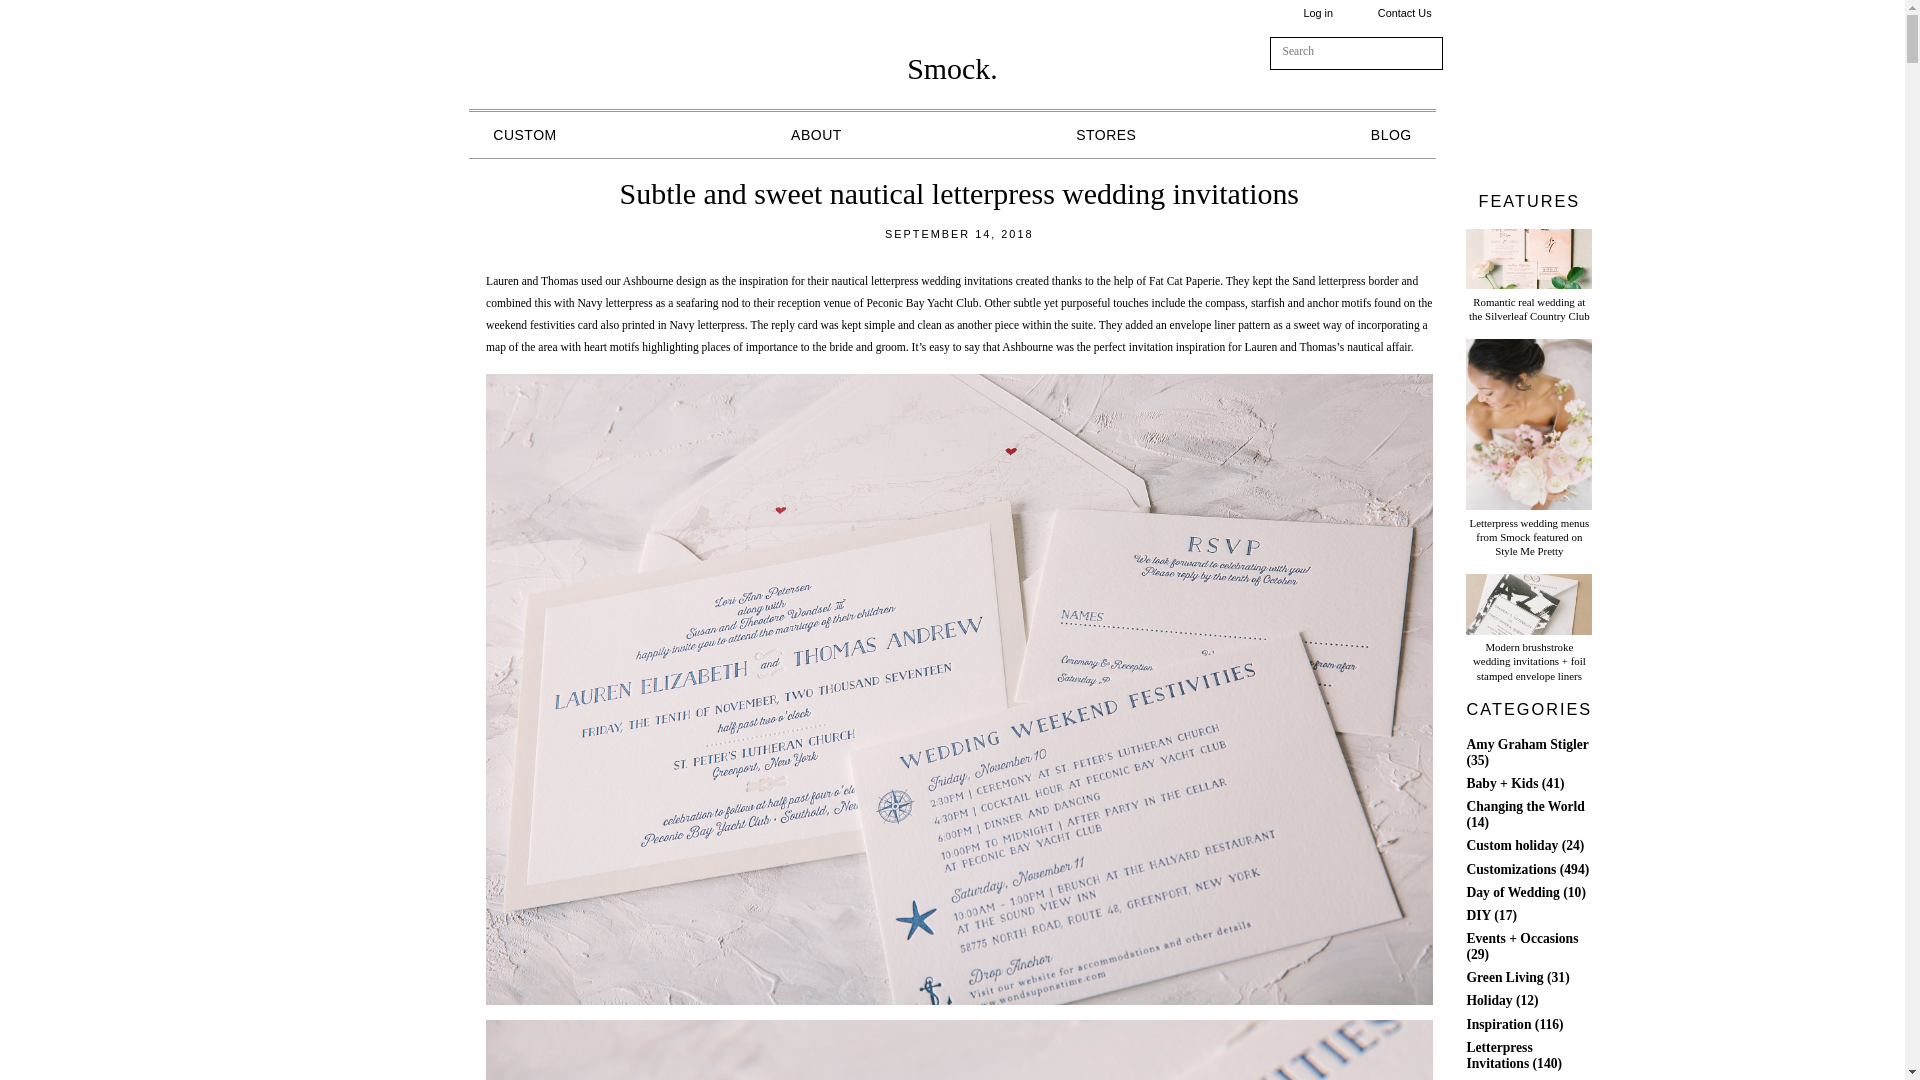 The width and height of the screenshot is (1920, 1080). I want to click on ABOUT, so click(816, 134).